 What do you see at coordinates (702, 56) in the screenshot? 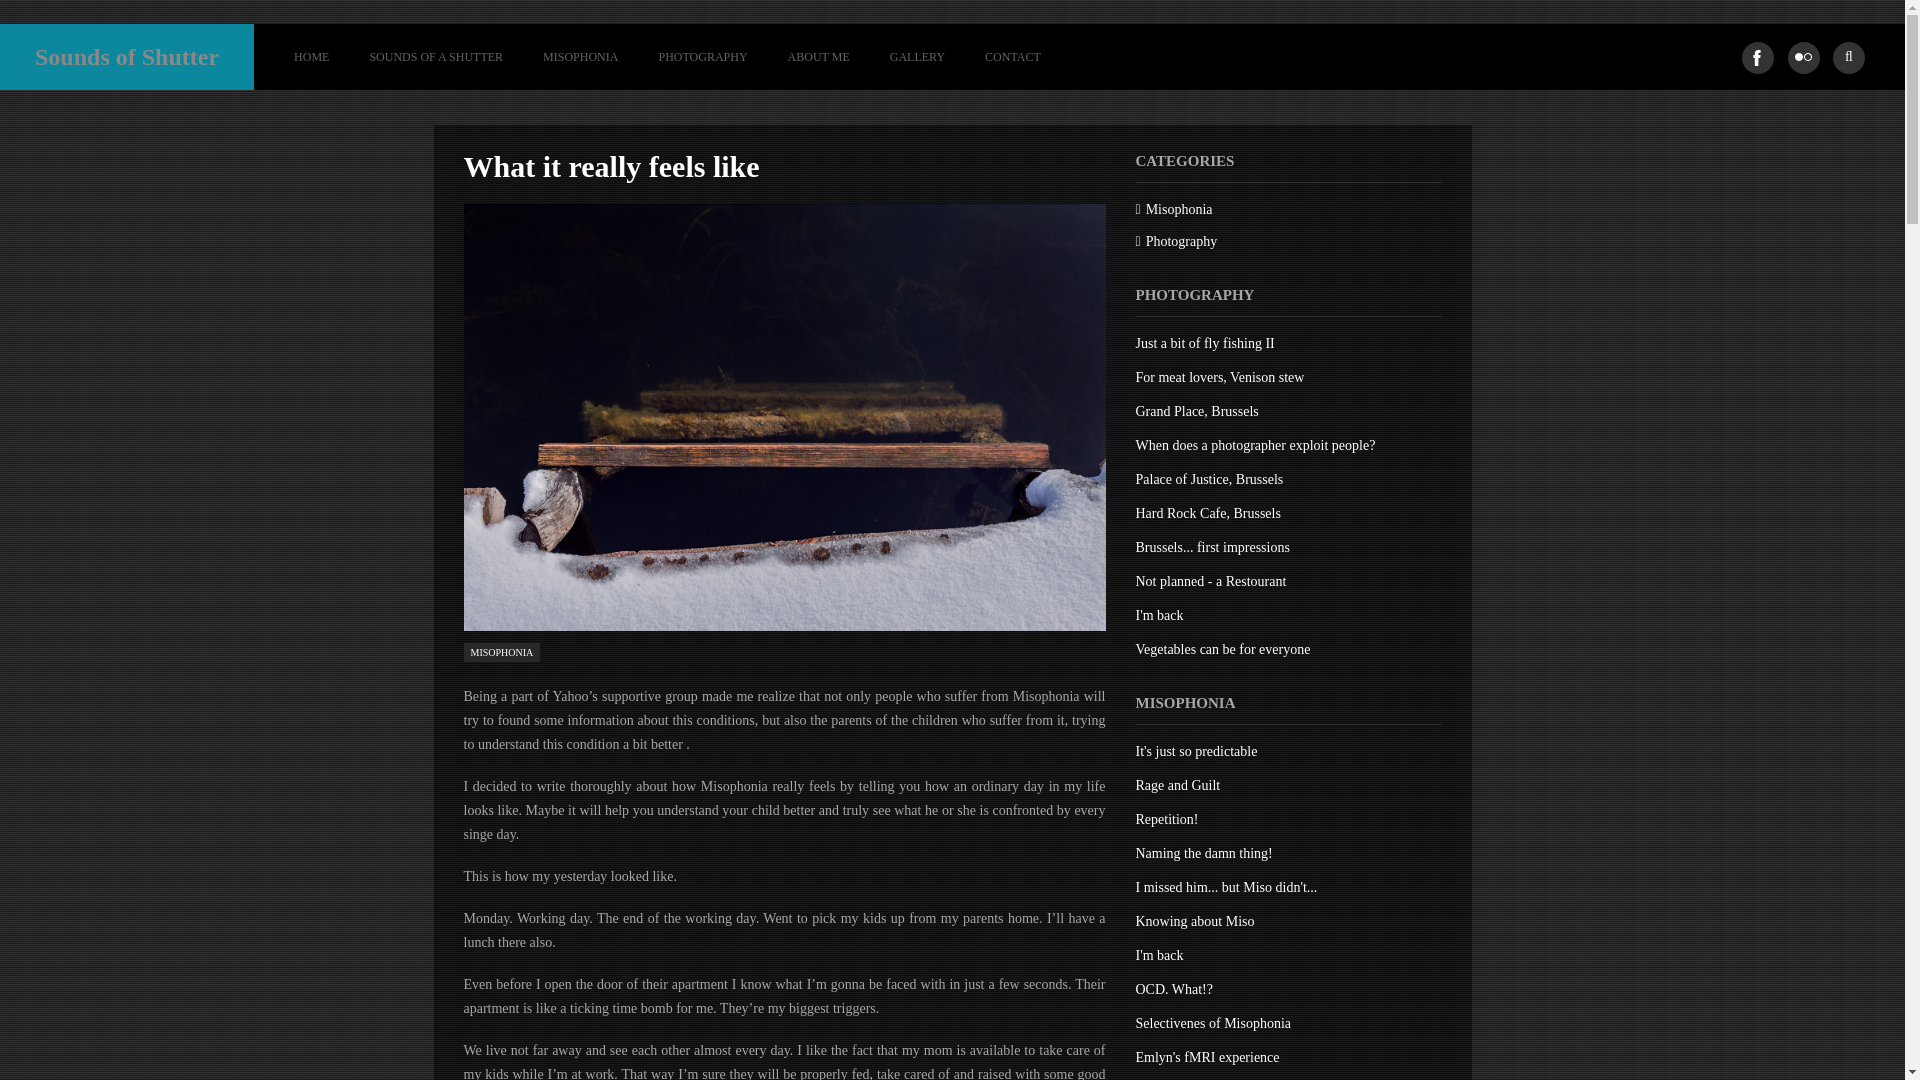
I see `PHOTOGRAPHY` at bounding box center [702, 56].